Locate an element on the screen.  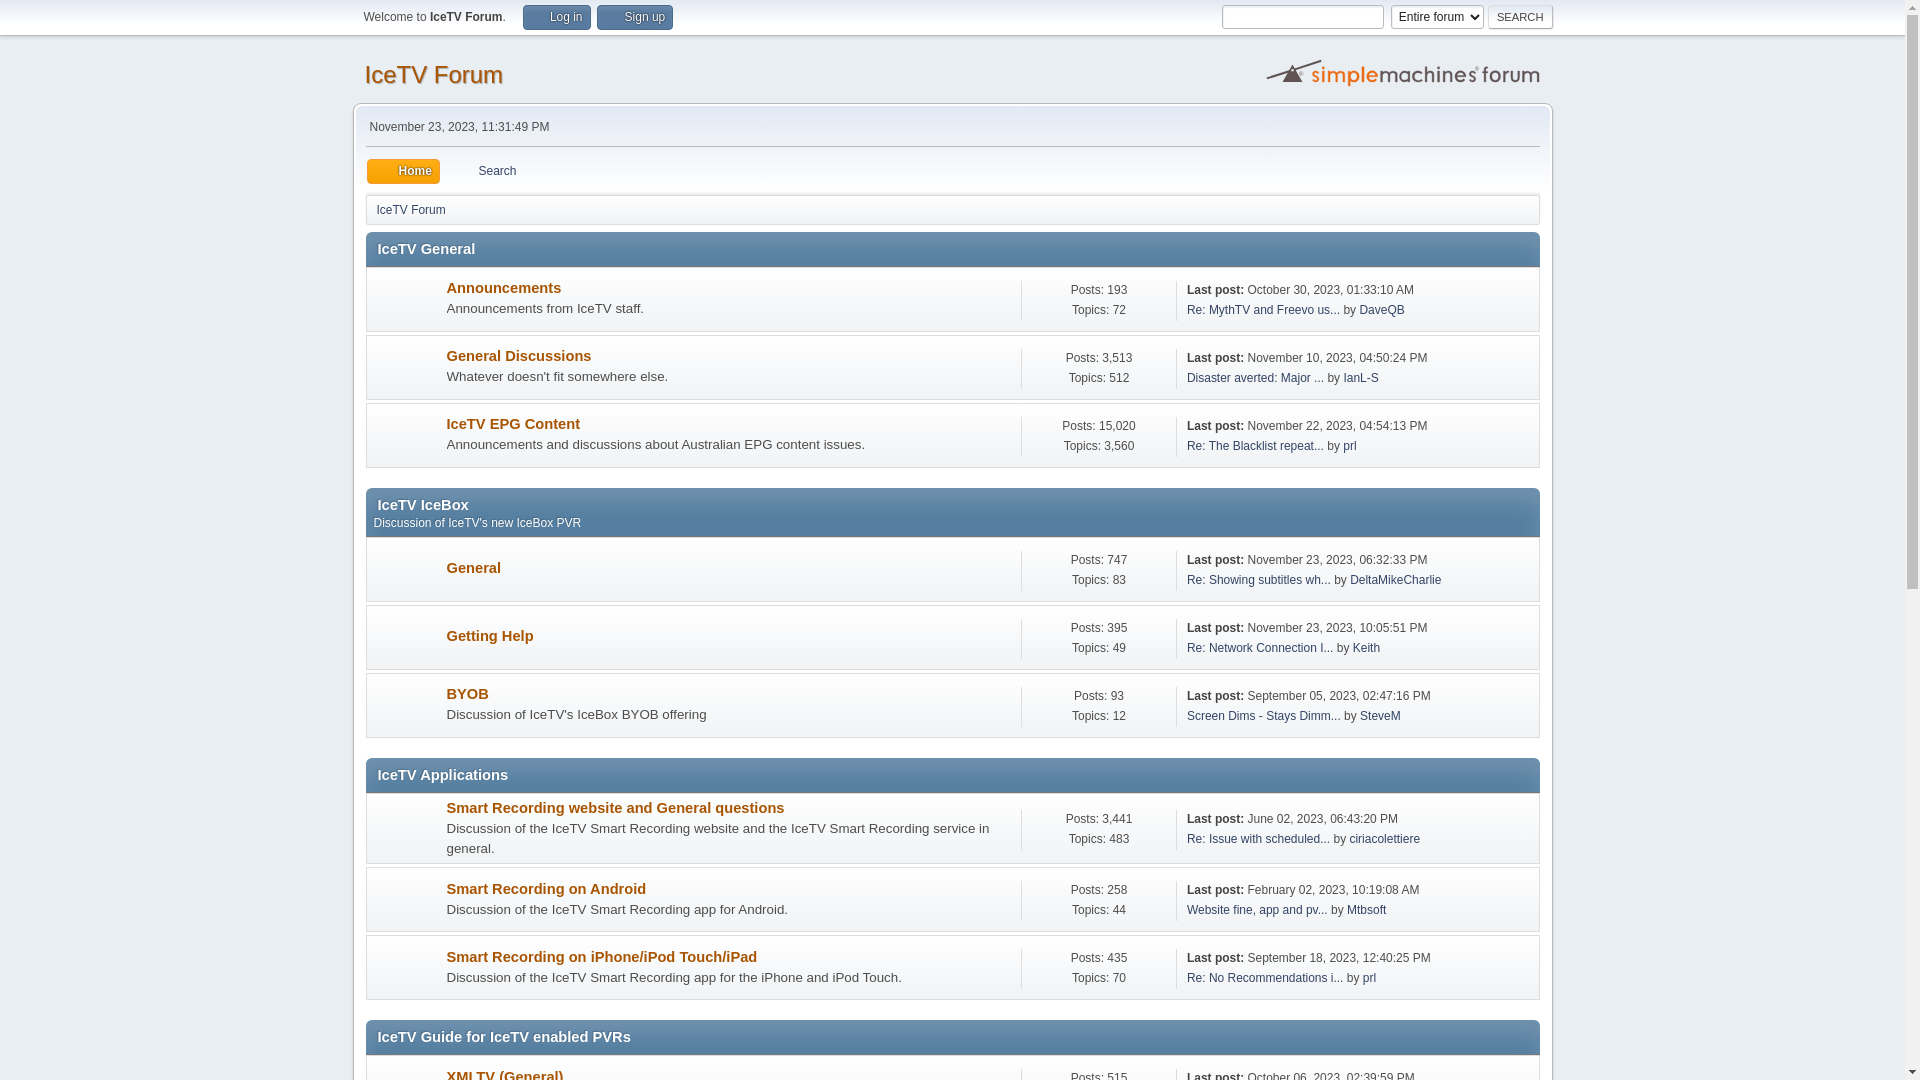
General is located at coordinates (474, 568).